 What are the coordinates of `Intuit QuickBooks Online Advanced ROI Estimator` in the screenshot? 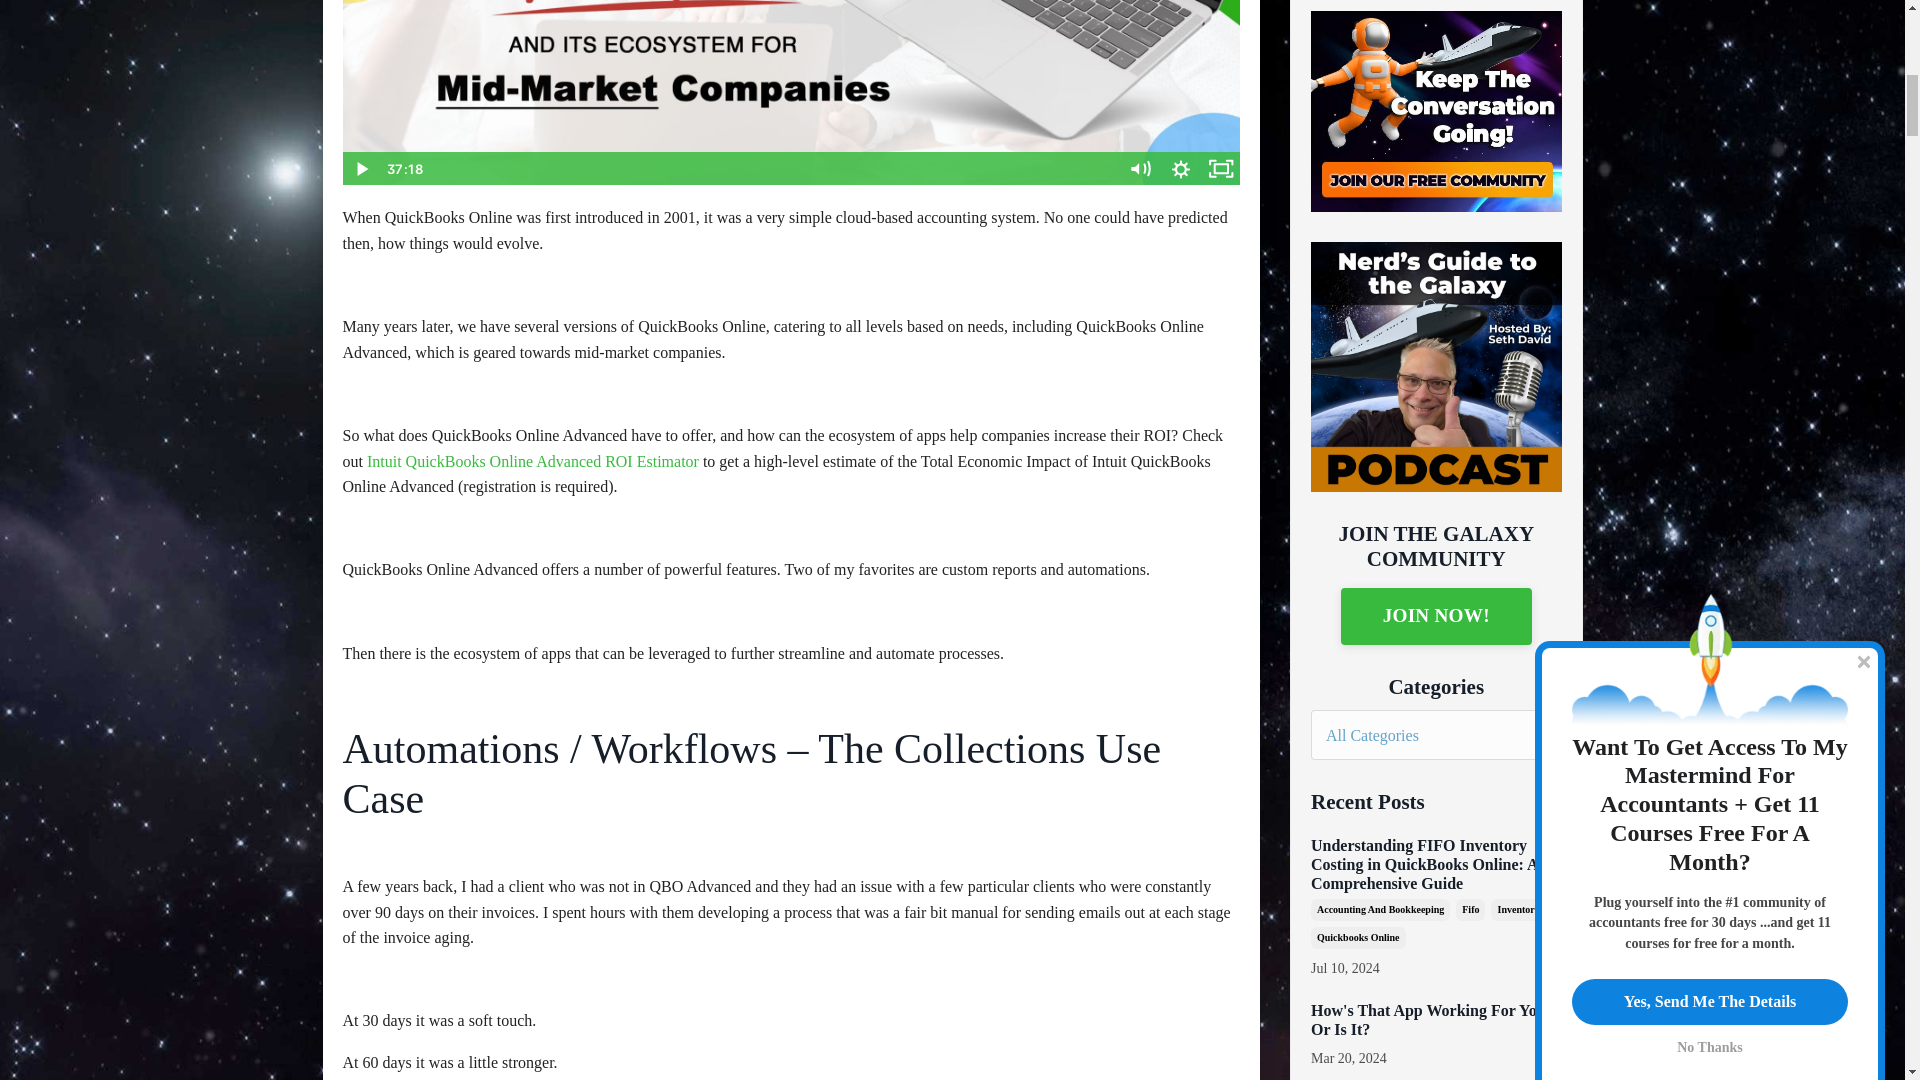 It's located at (532, 460).